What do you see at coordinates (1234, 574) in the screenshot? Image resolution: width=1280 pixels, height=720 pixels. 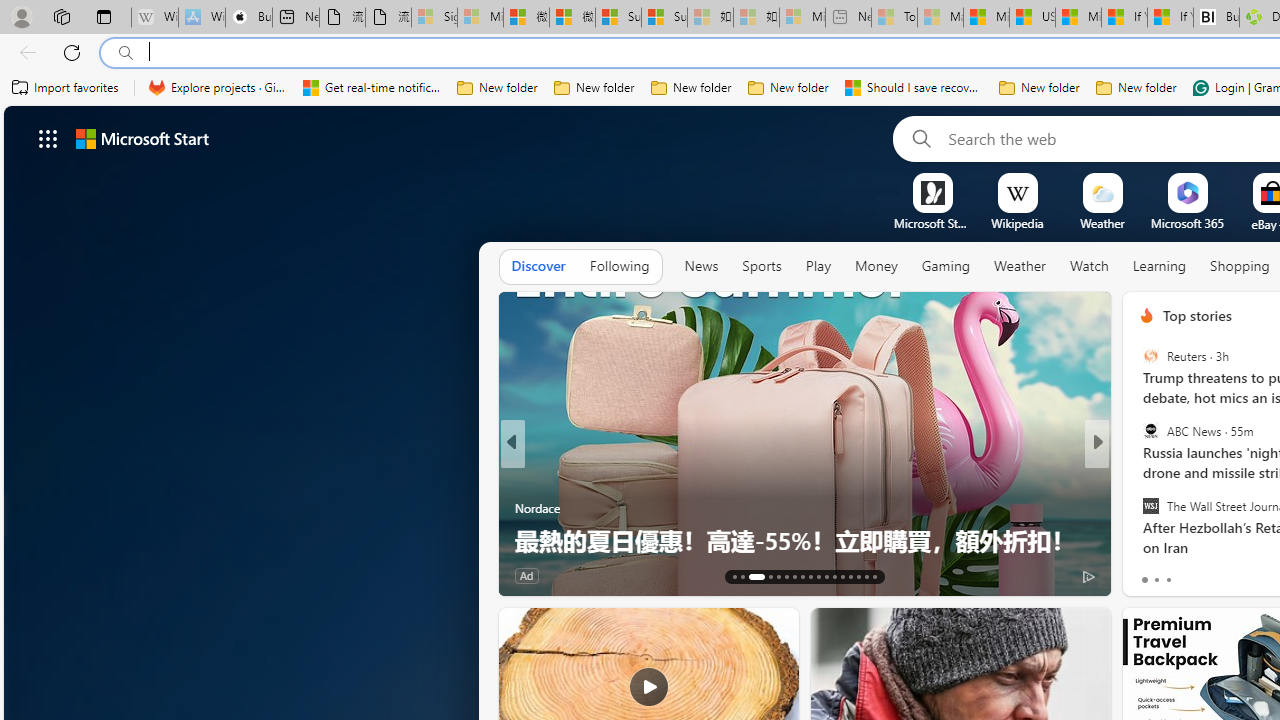 I see `View comments 2 Comment` at bounding box center [1234, 574].